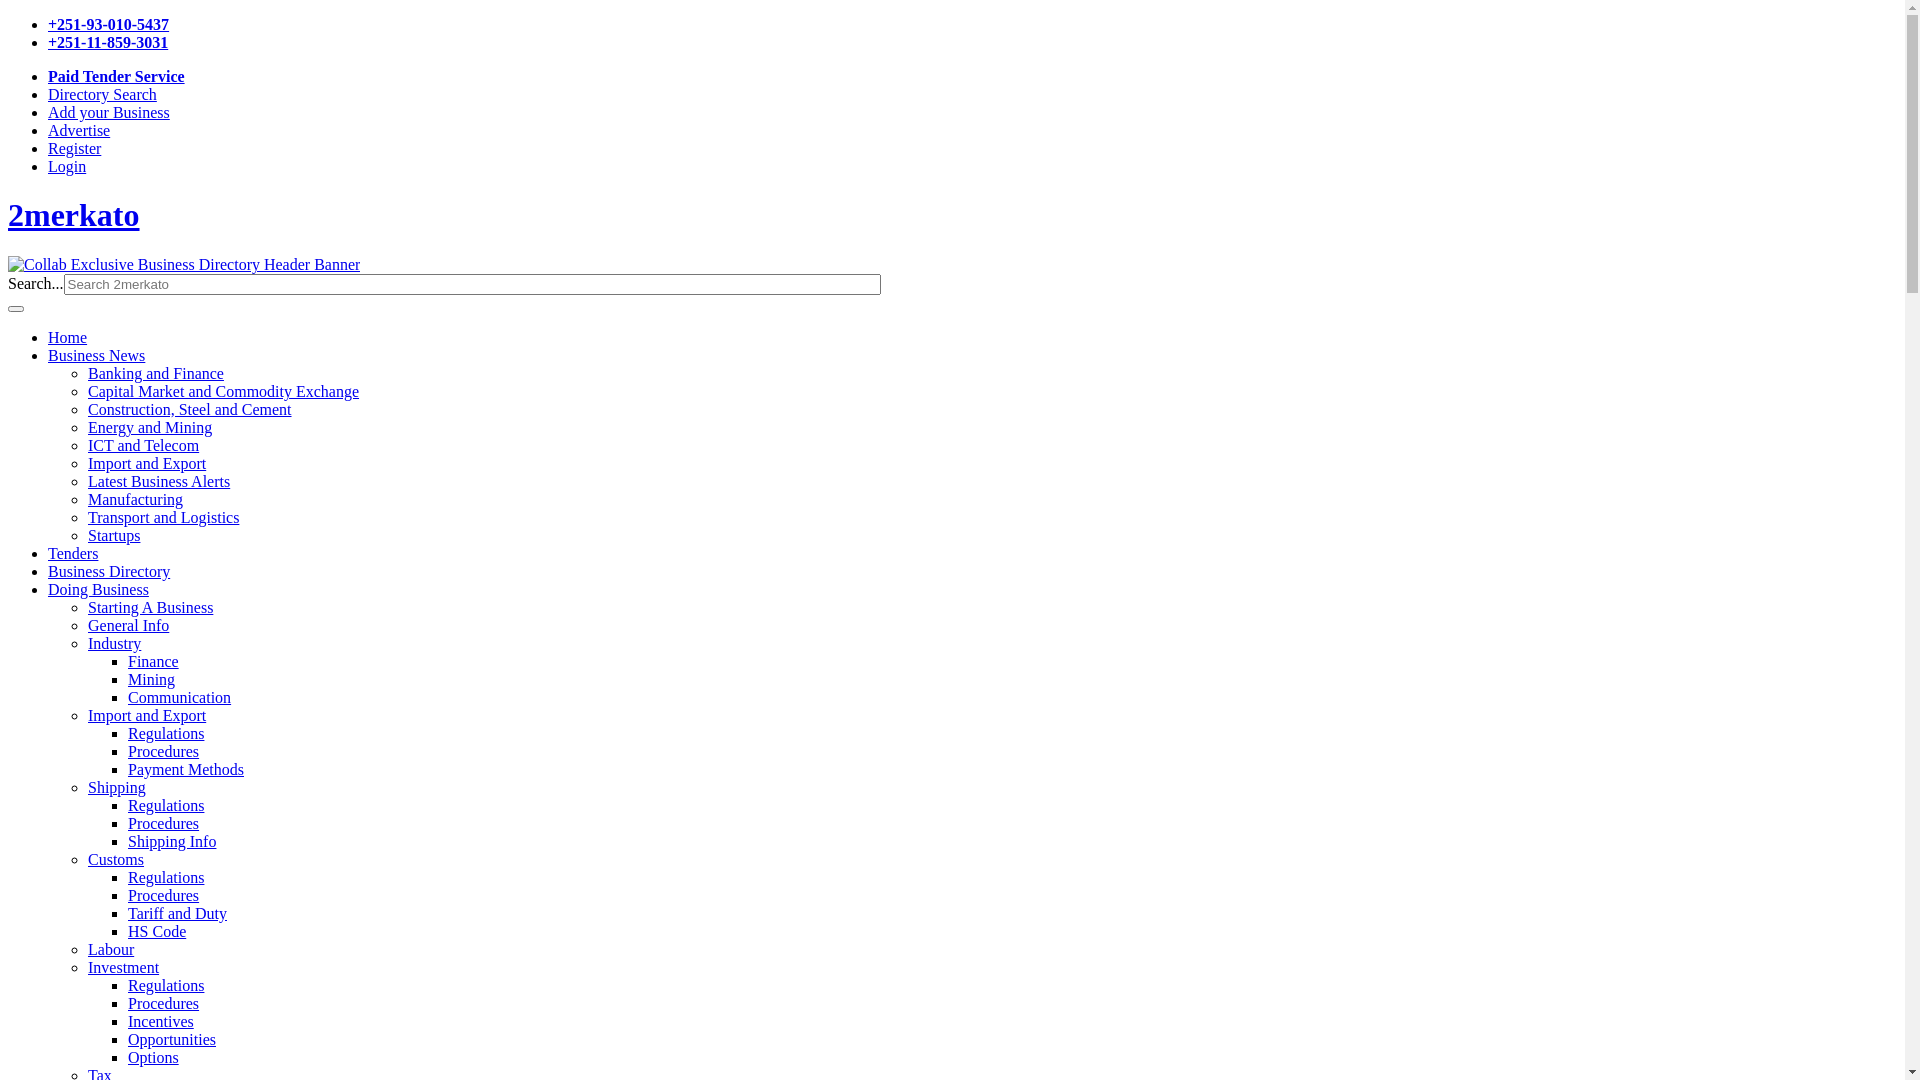 This screenshot has width=1920, height=1080. What do you see at coordinates (109, 112) in the screenshot?
I see `Add your Business` at bounding box center [109, 112].